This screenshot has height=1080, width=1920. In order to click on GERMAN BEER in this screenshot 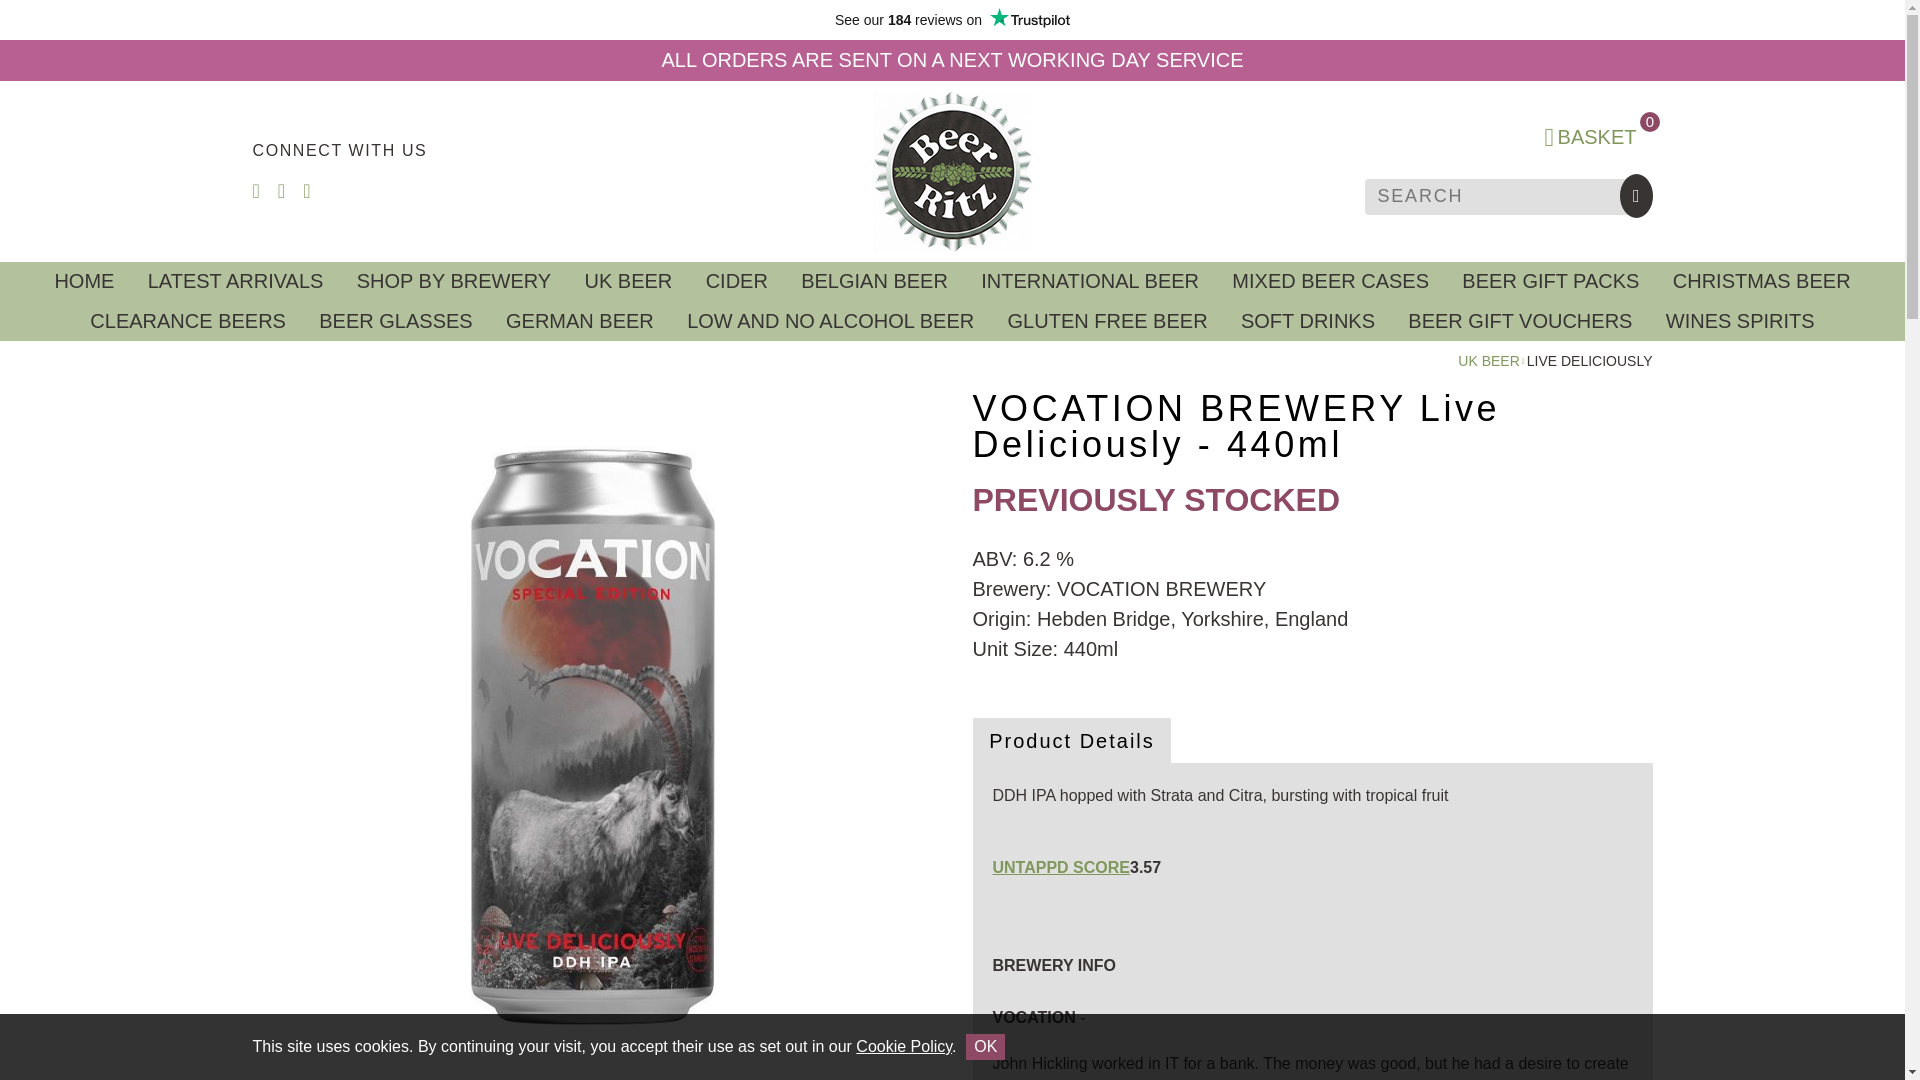, I will do `click(580, 321)`.